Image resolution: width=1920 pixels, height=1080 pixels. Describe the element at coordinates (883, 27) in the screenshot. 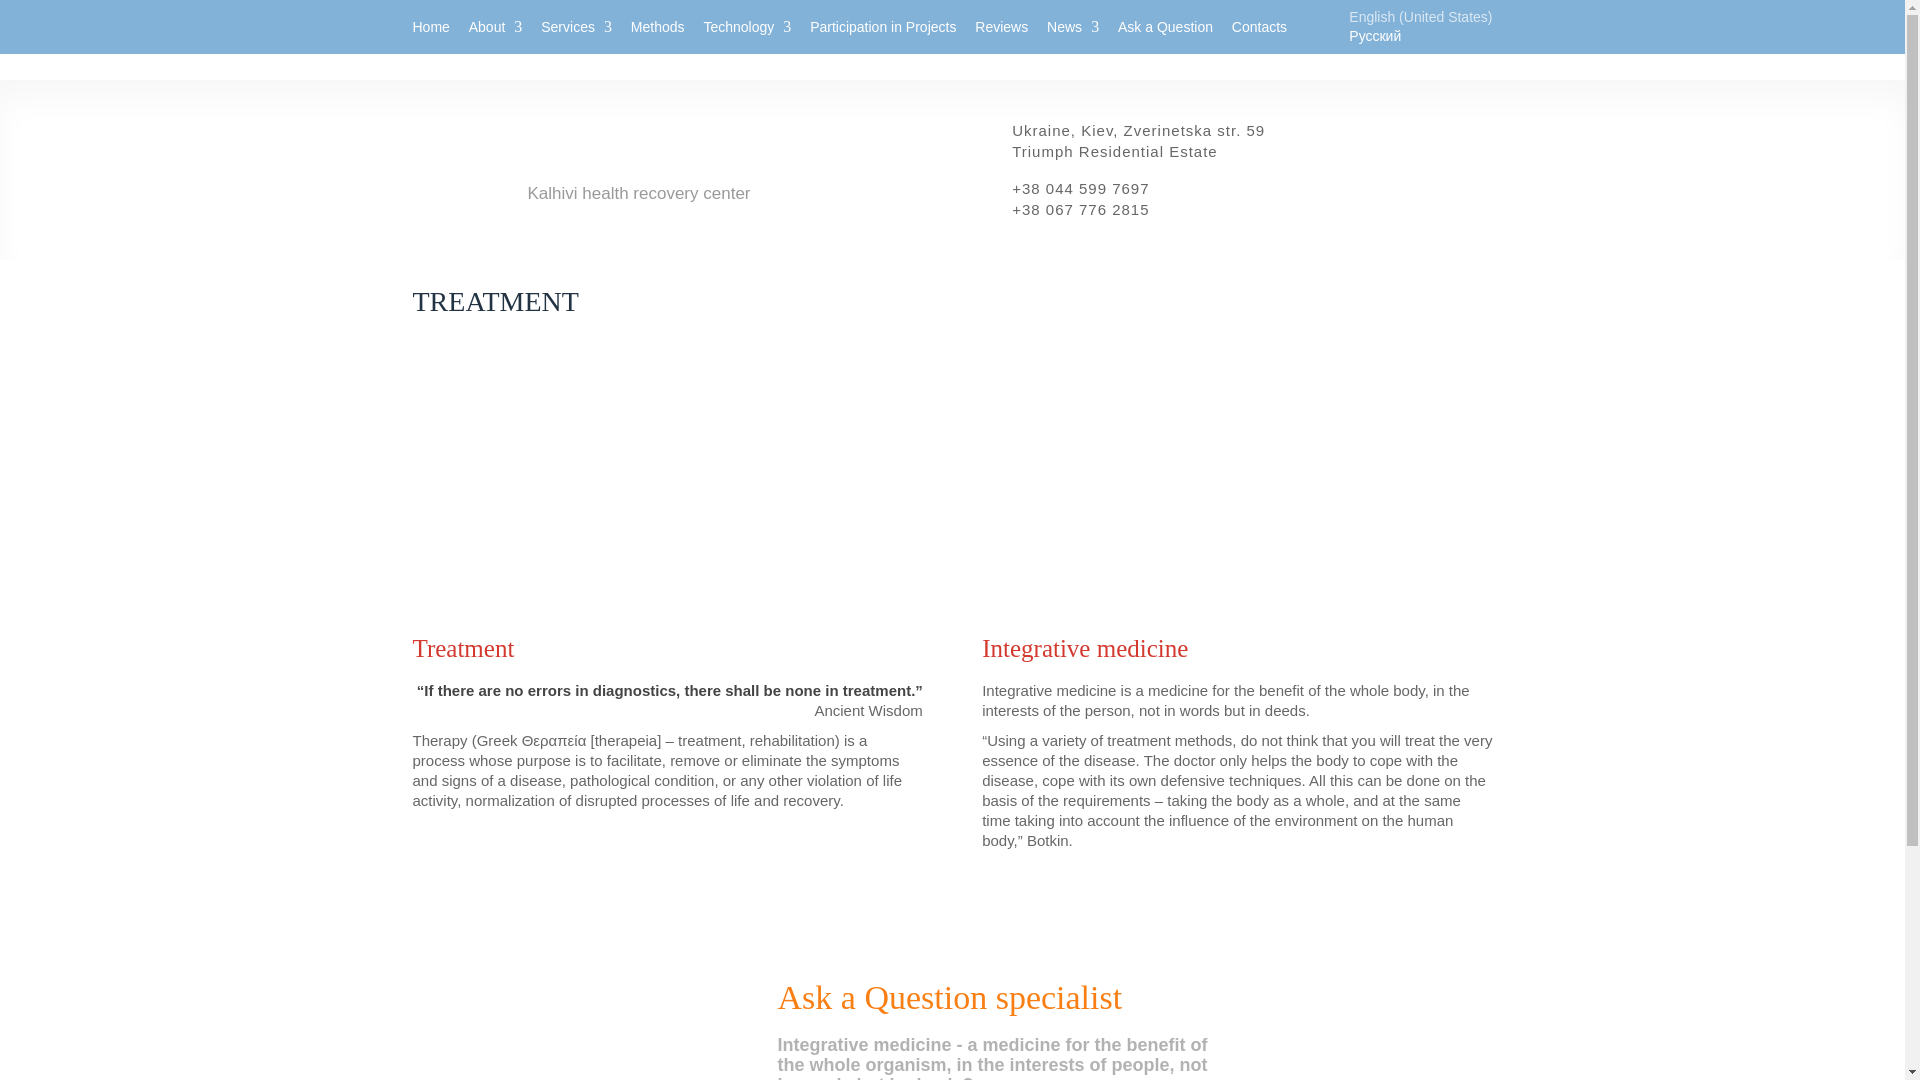

I see `Participation in Projects` at that location.